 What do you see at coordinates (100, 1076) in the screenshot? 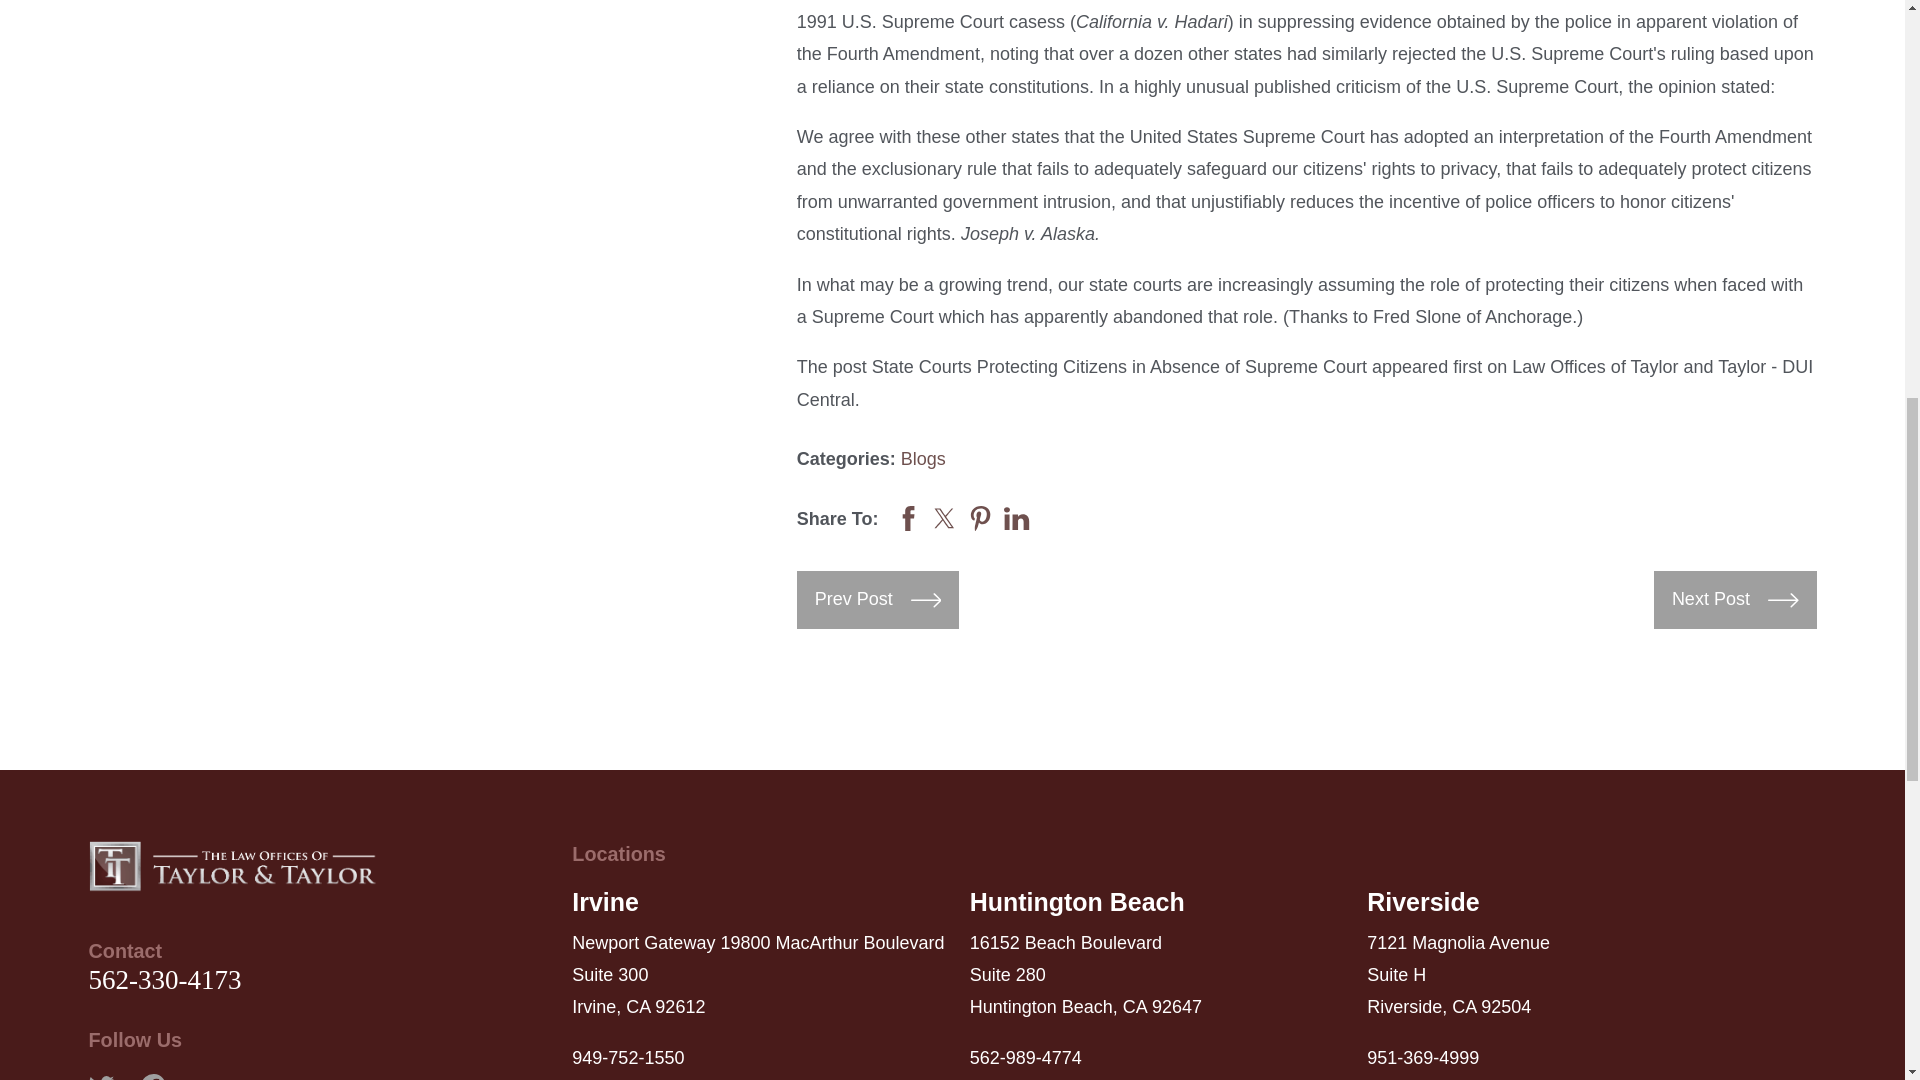
I see `Twitter` at bounding box center [100, 1076].